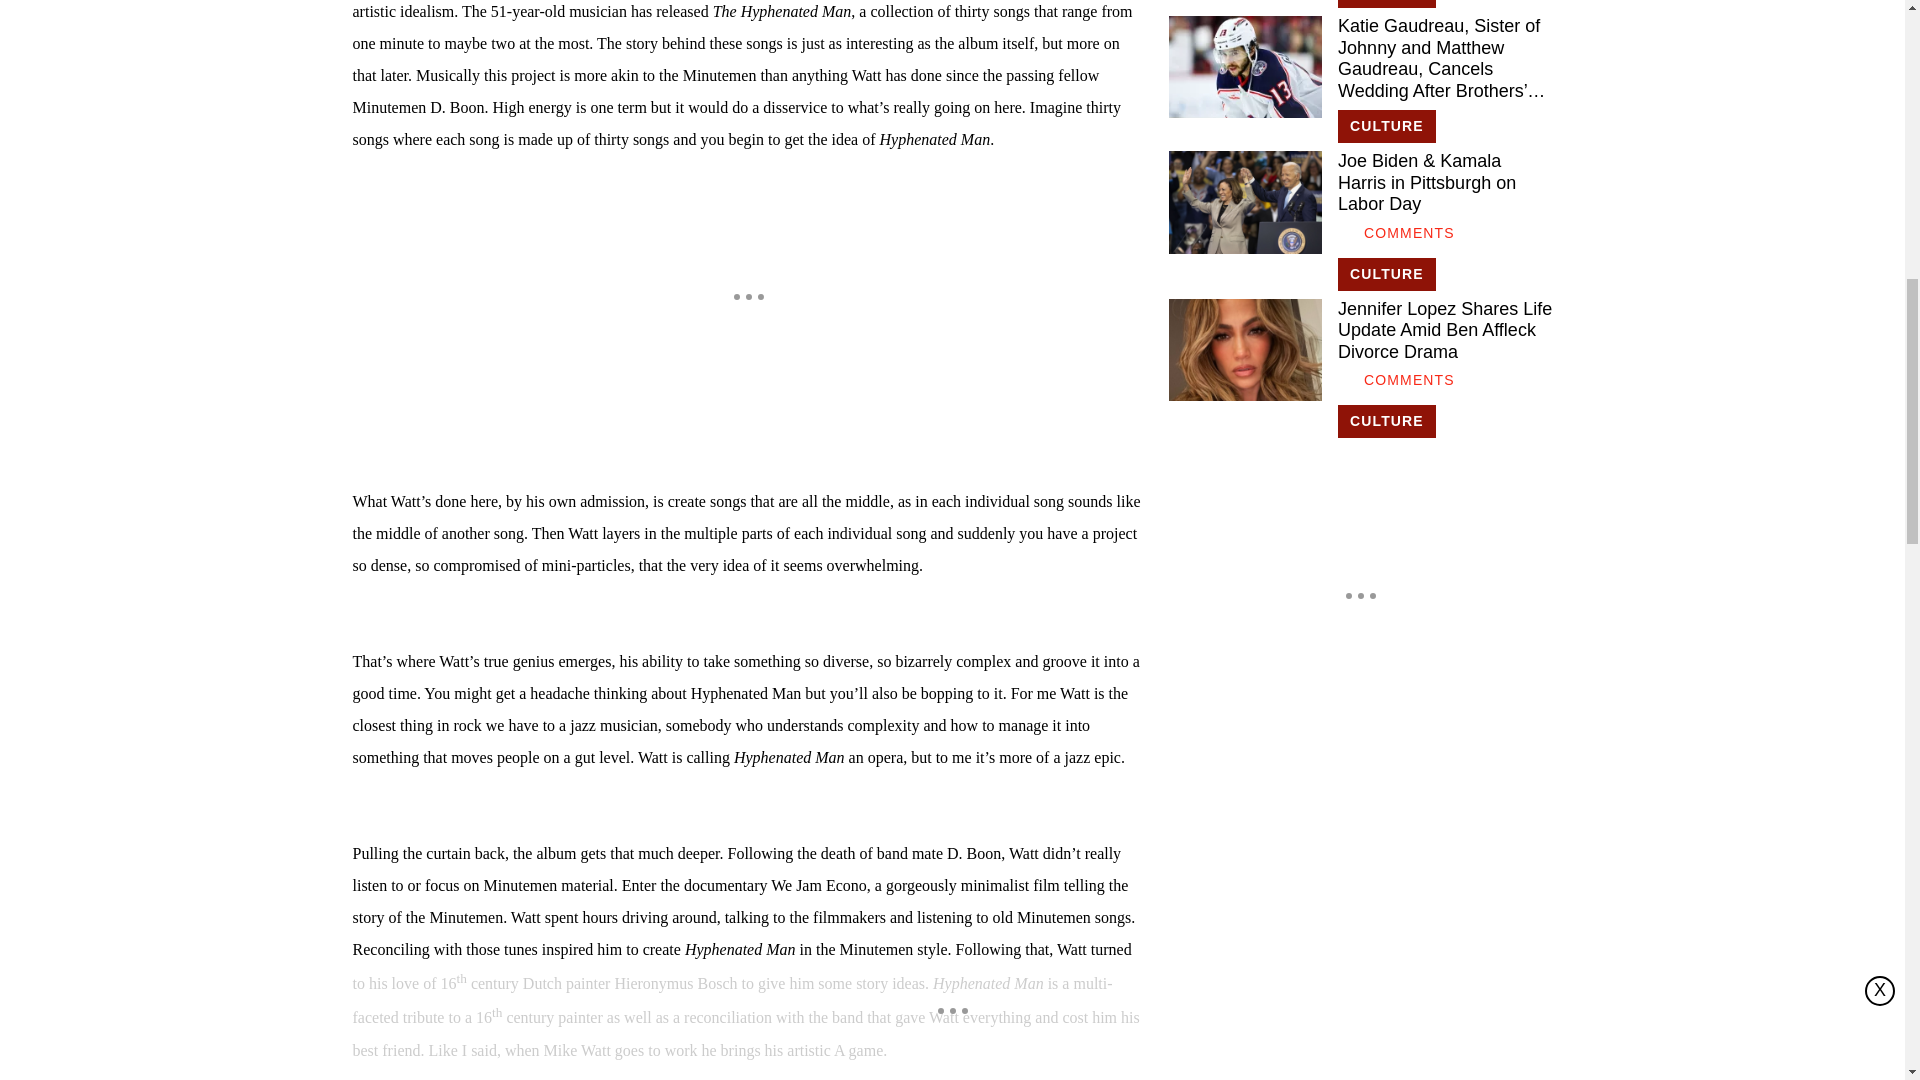  What do you see at coordinates (1387, 4) in the screenshot?
I see `CULTURE` at bounding box center [1387, 4].